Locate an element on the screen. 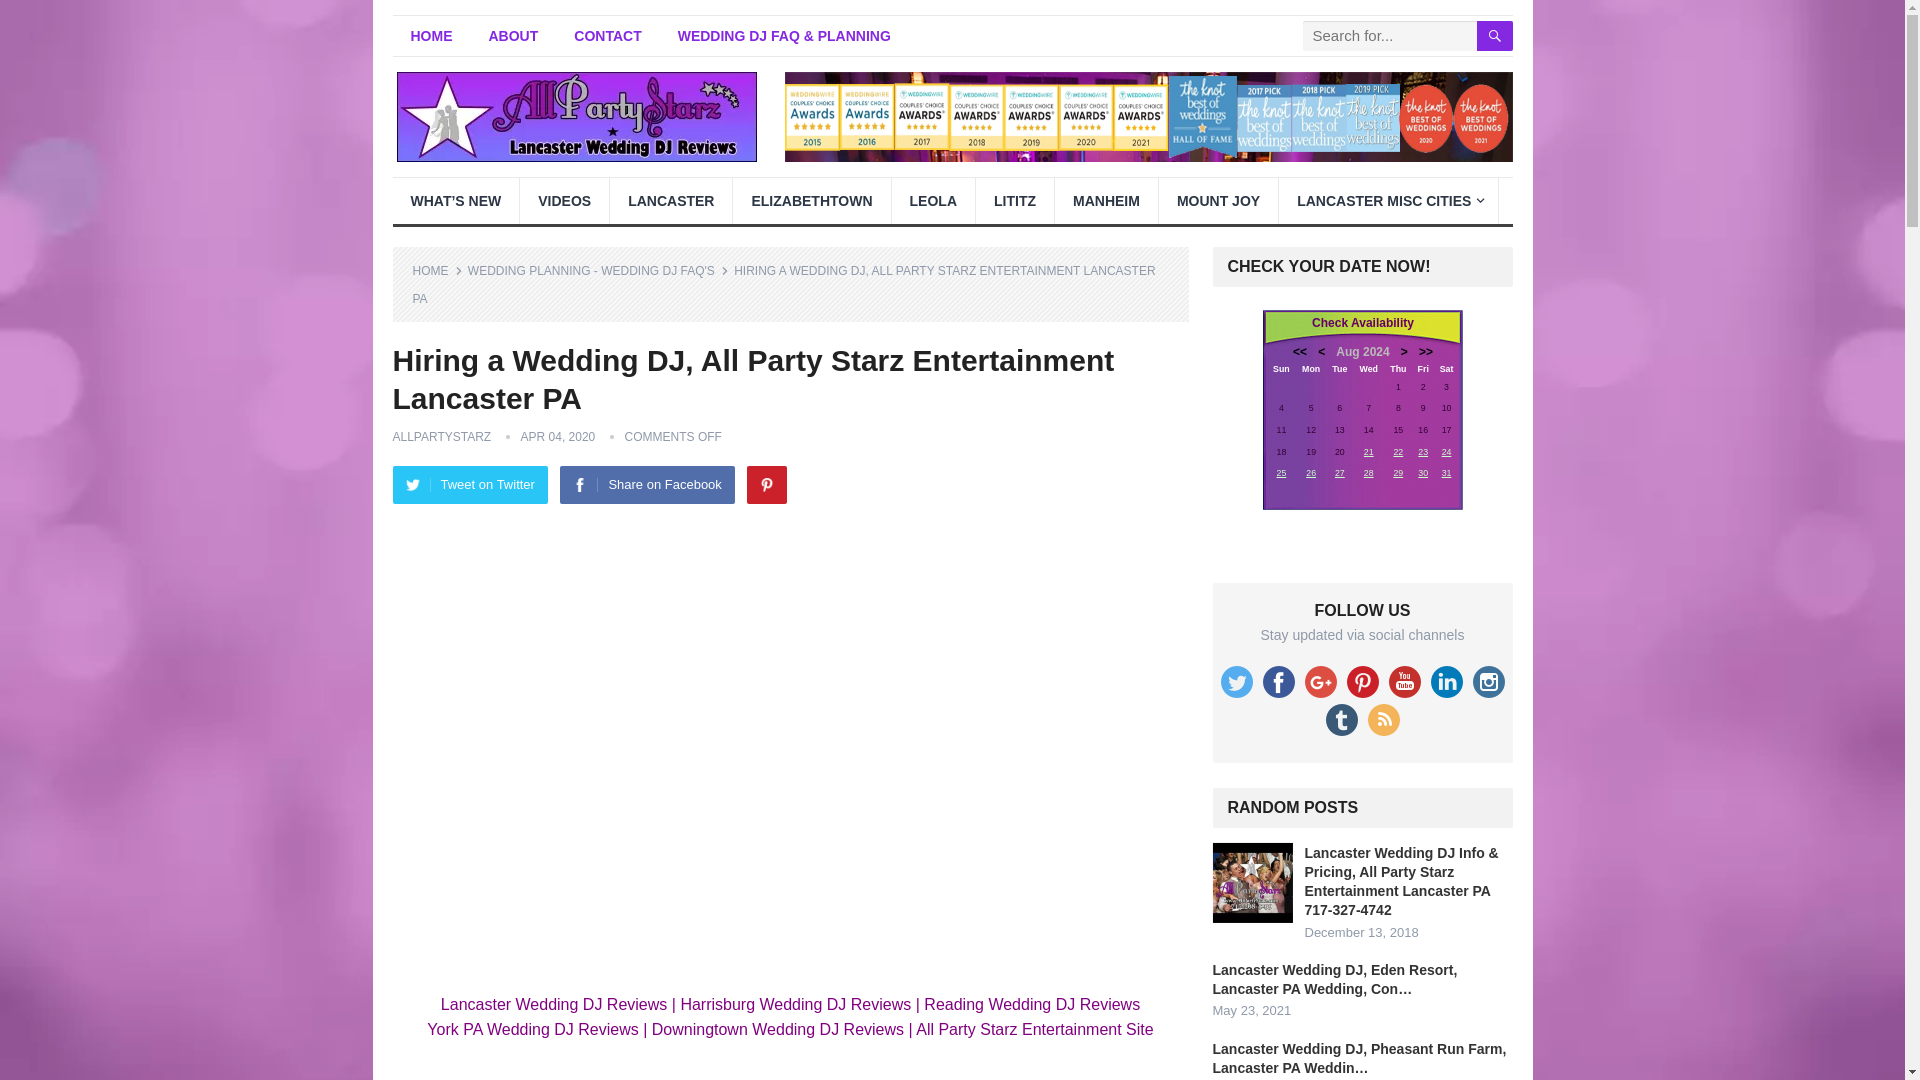 The height and width of the screenshot is (1080, 1920). LANCASTER MISC CITIES is located at coordinates (1388, 200).